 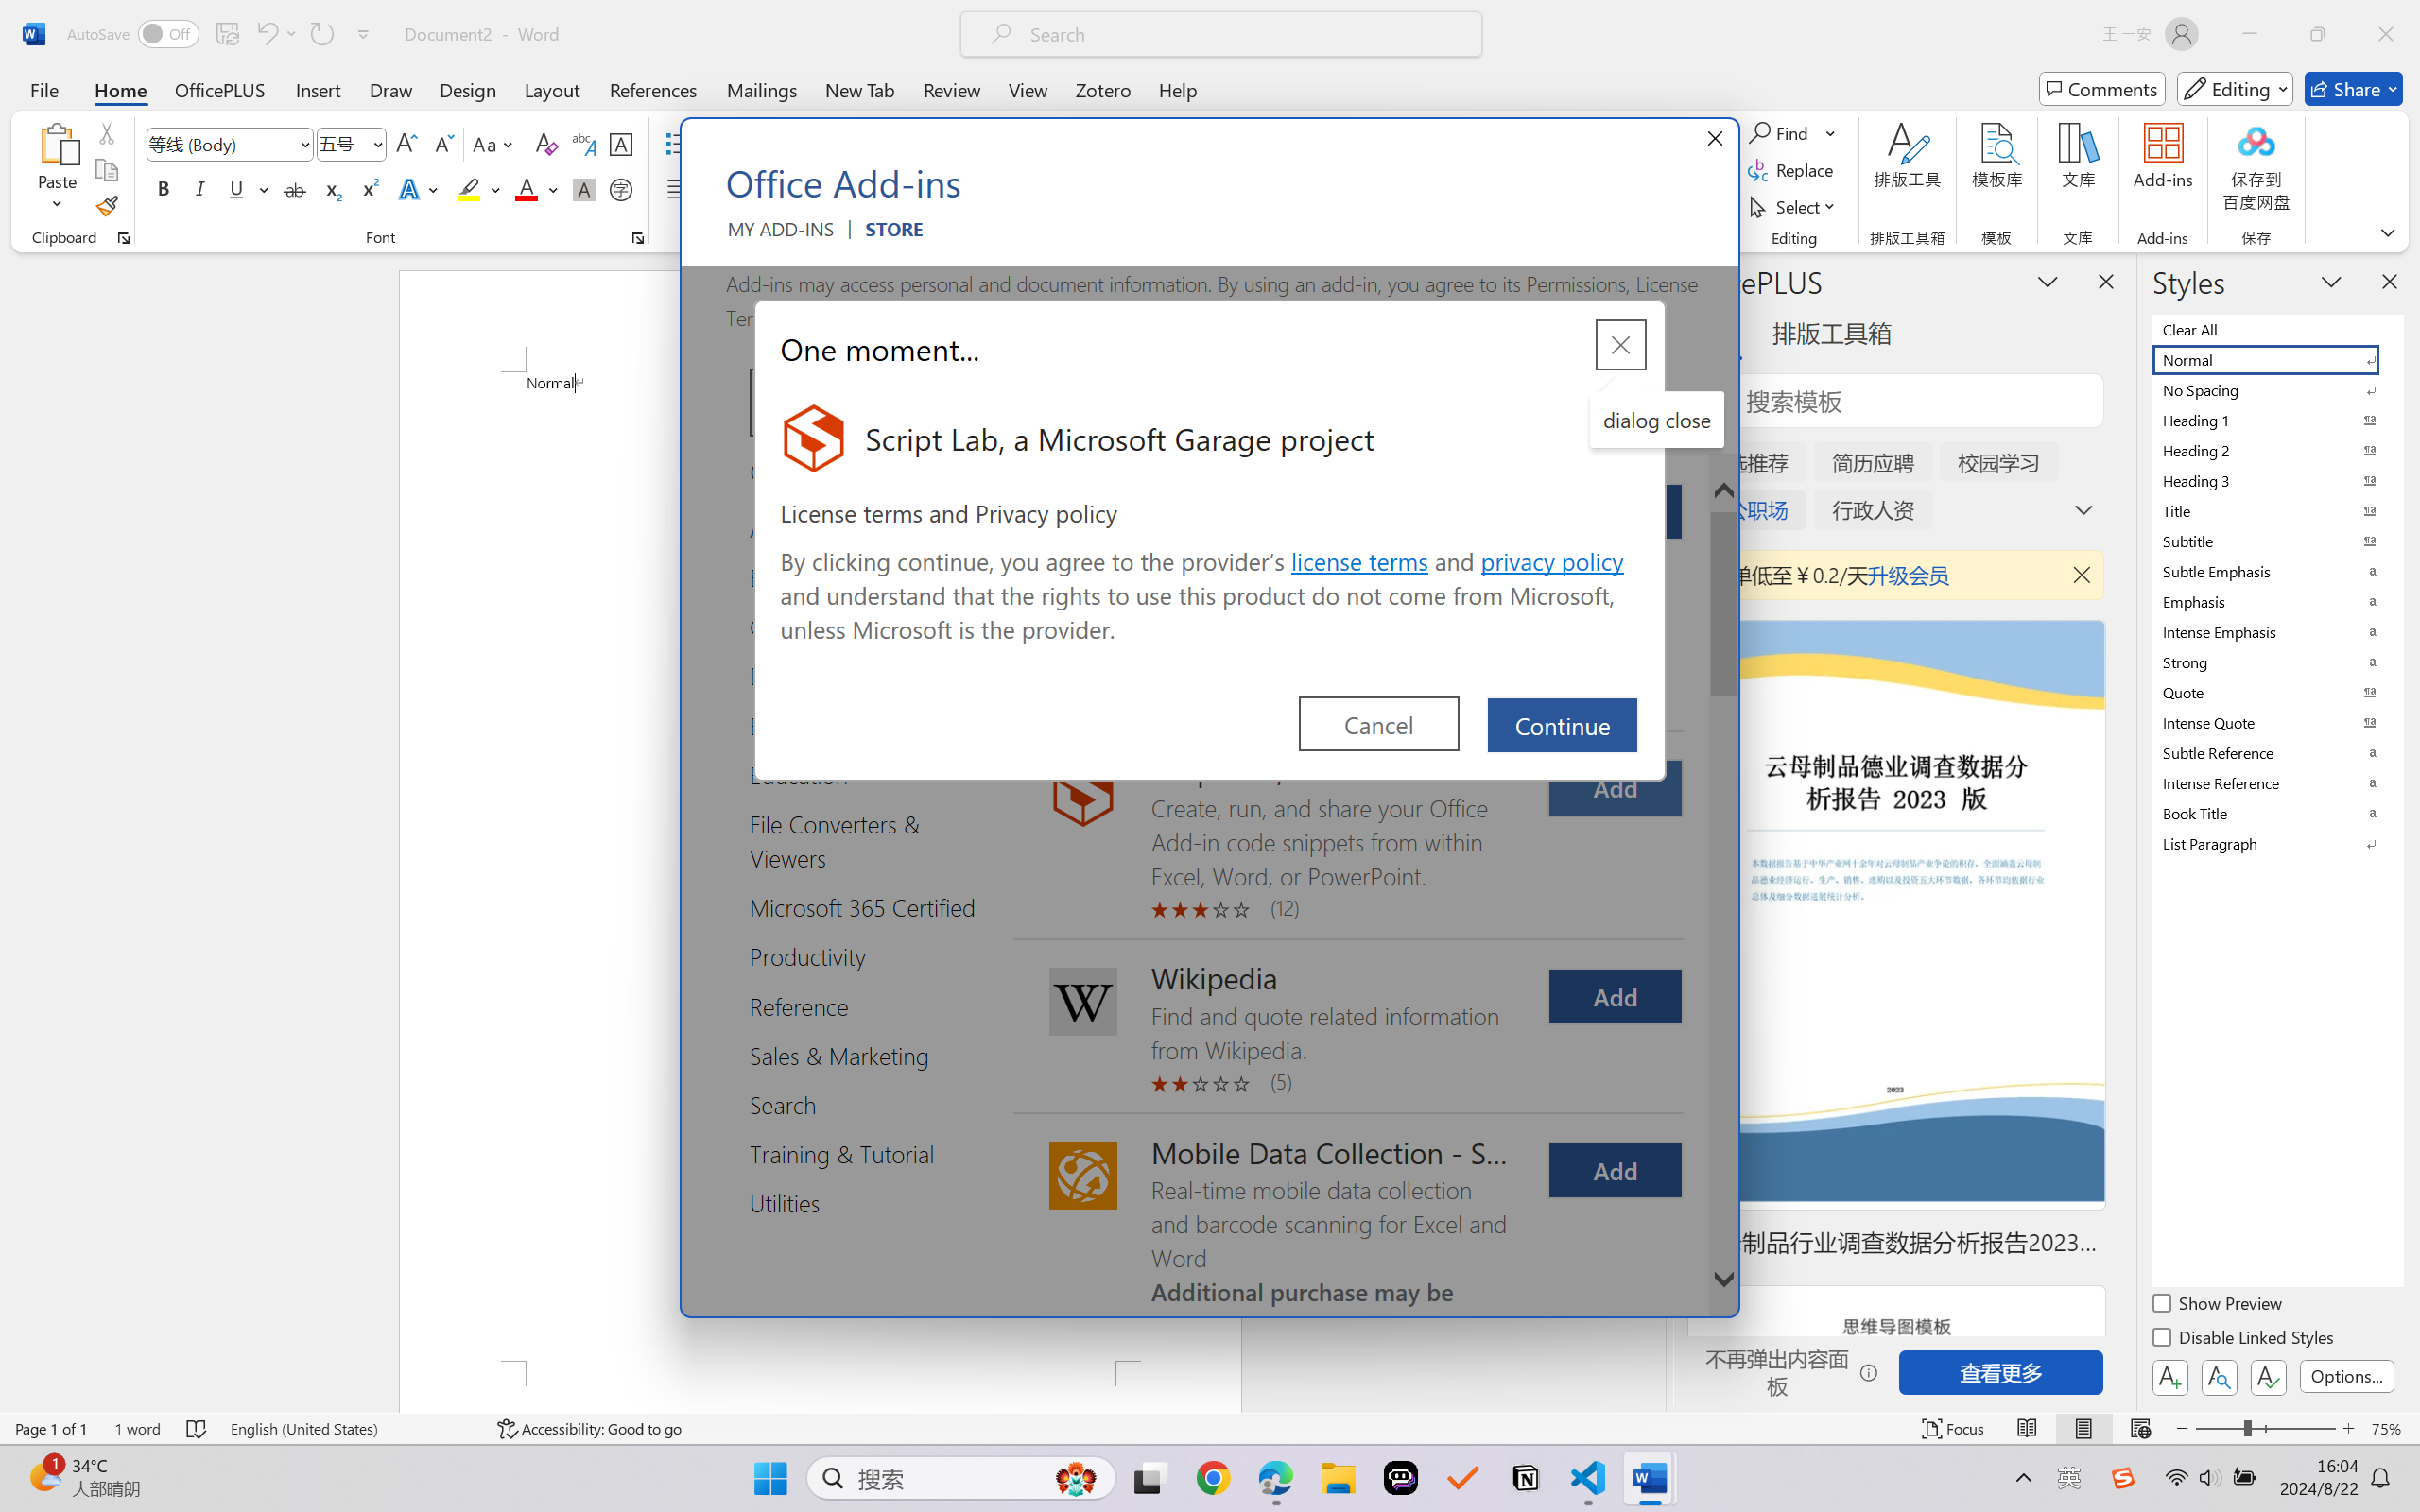 I want to click on OfficePLUS, so click(x=219, y=89).